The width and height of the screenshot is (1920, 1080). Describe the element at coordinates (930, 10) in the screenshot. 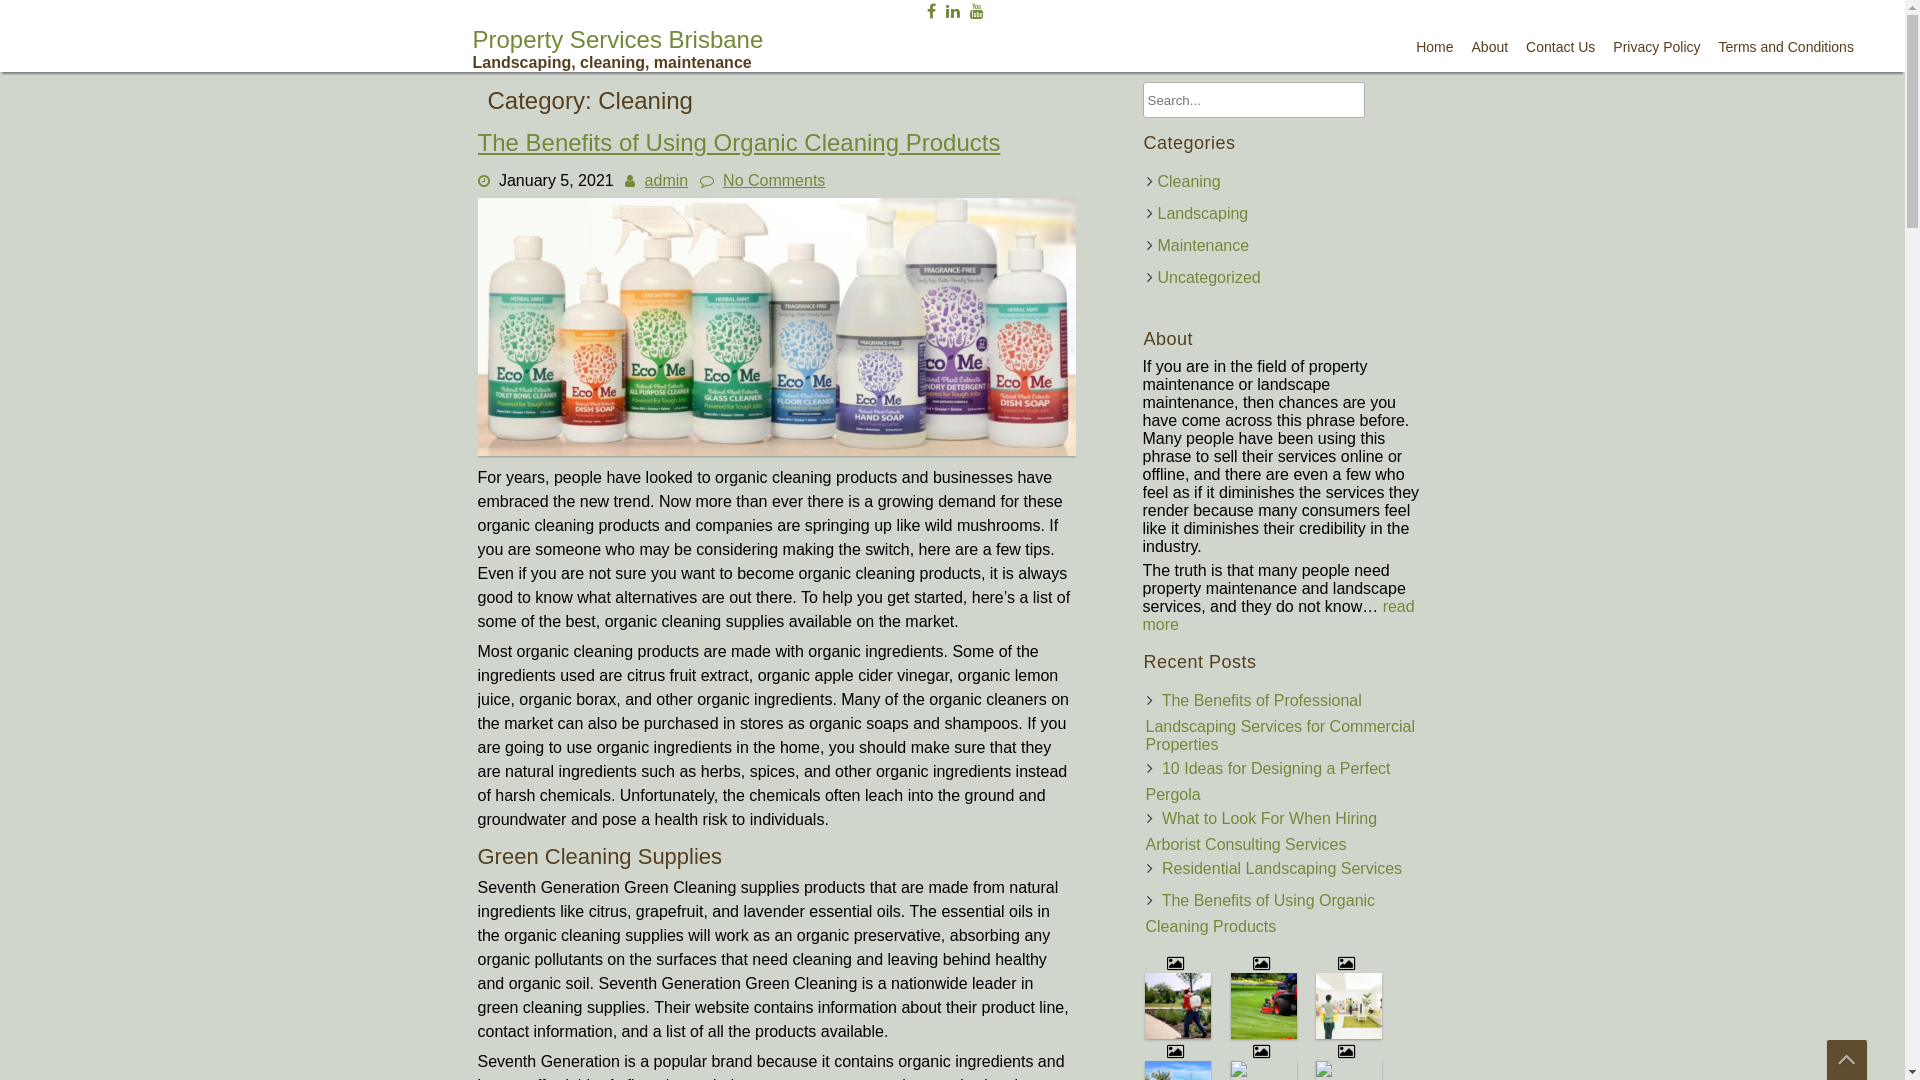

I see `Follow us on Facebook` at that location.